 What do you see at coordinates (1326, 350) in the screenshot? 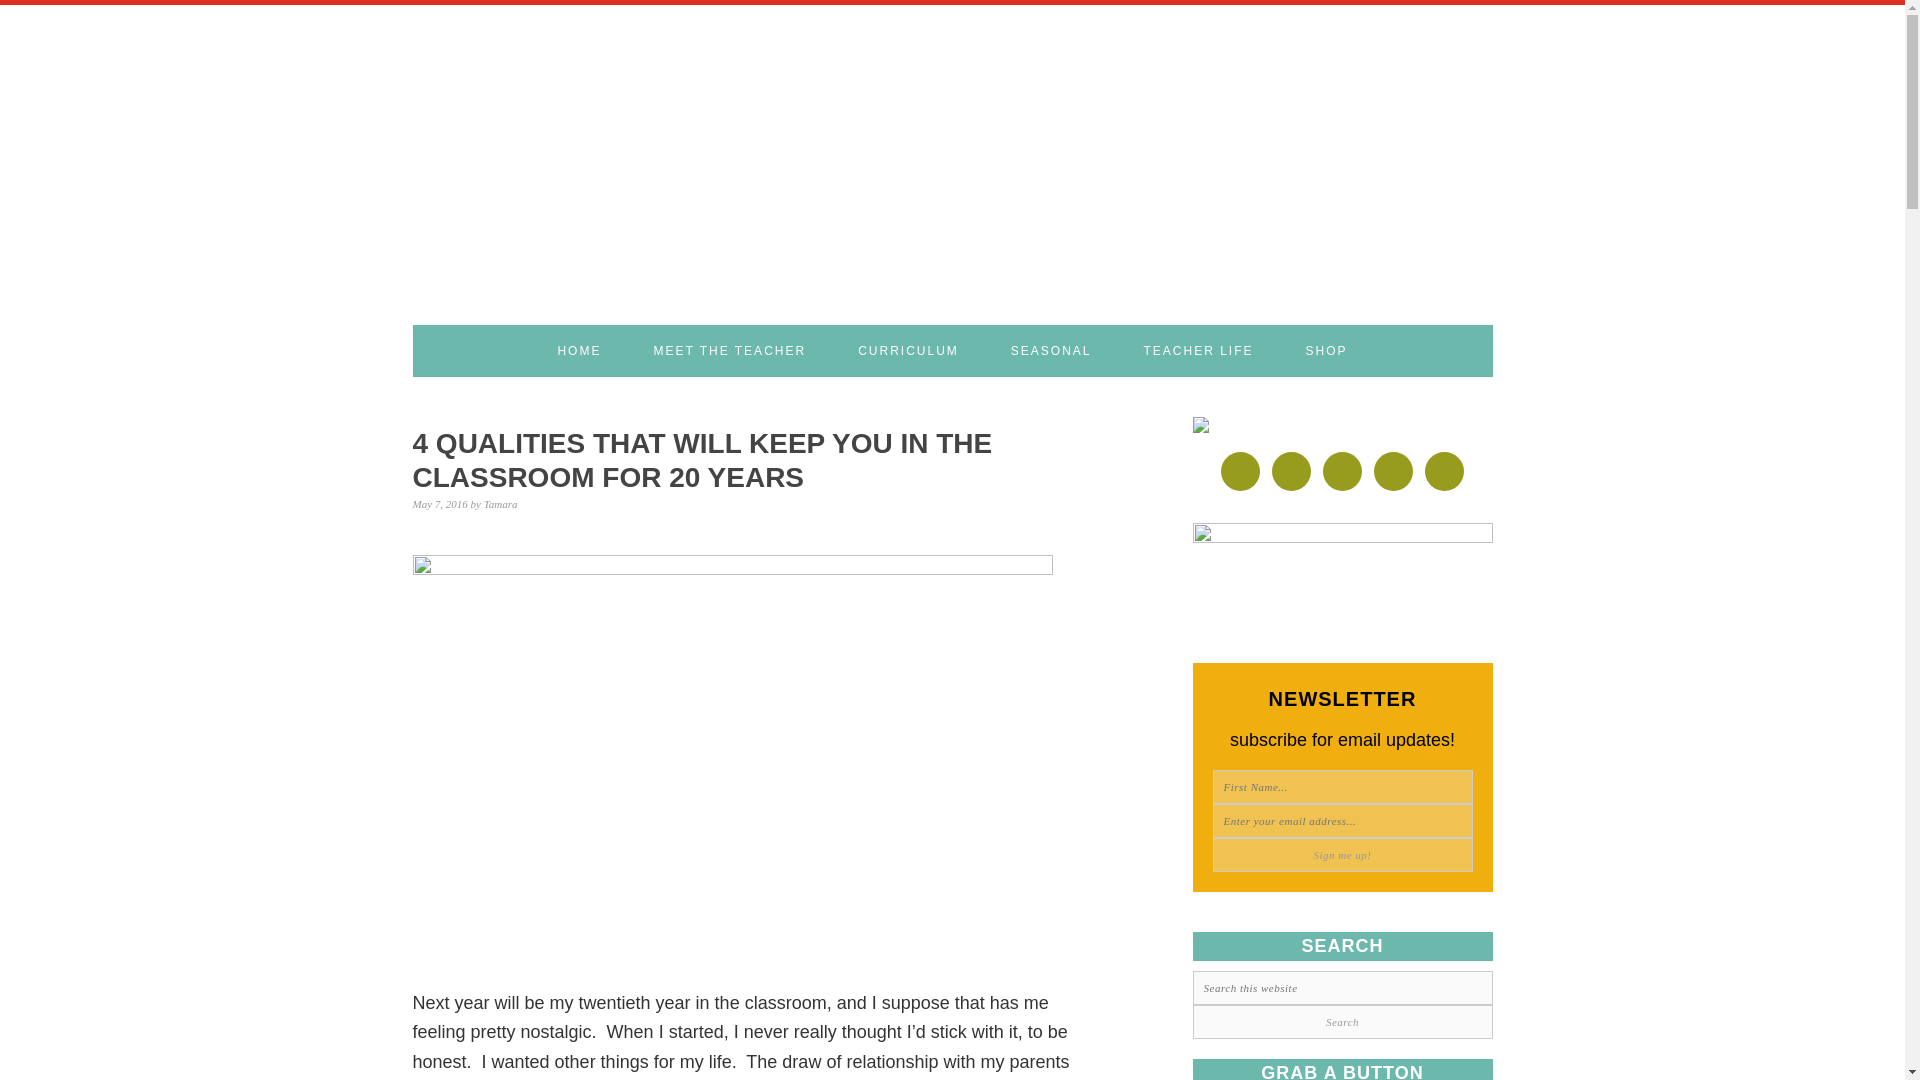
I see `SHOP` at bounding box center [1326, 350].